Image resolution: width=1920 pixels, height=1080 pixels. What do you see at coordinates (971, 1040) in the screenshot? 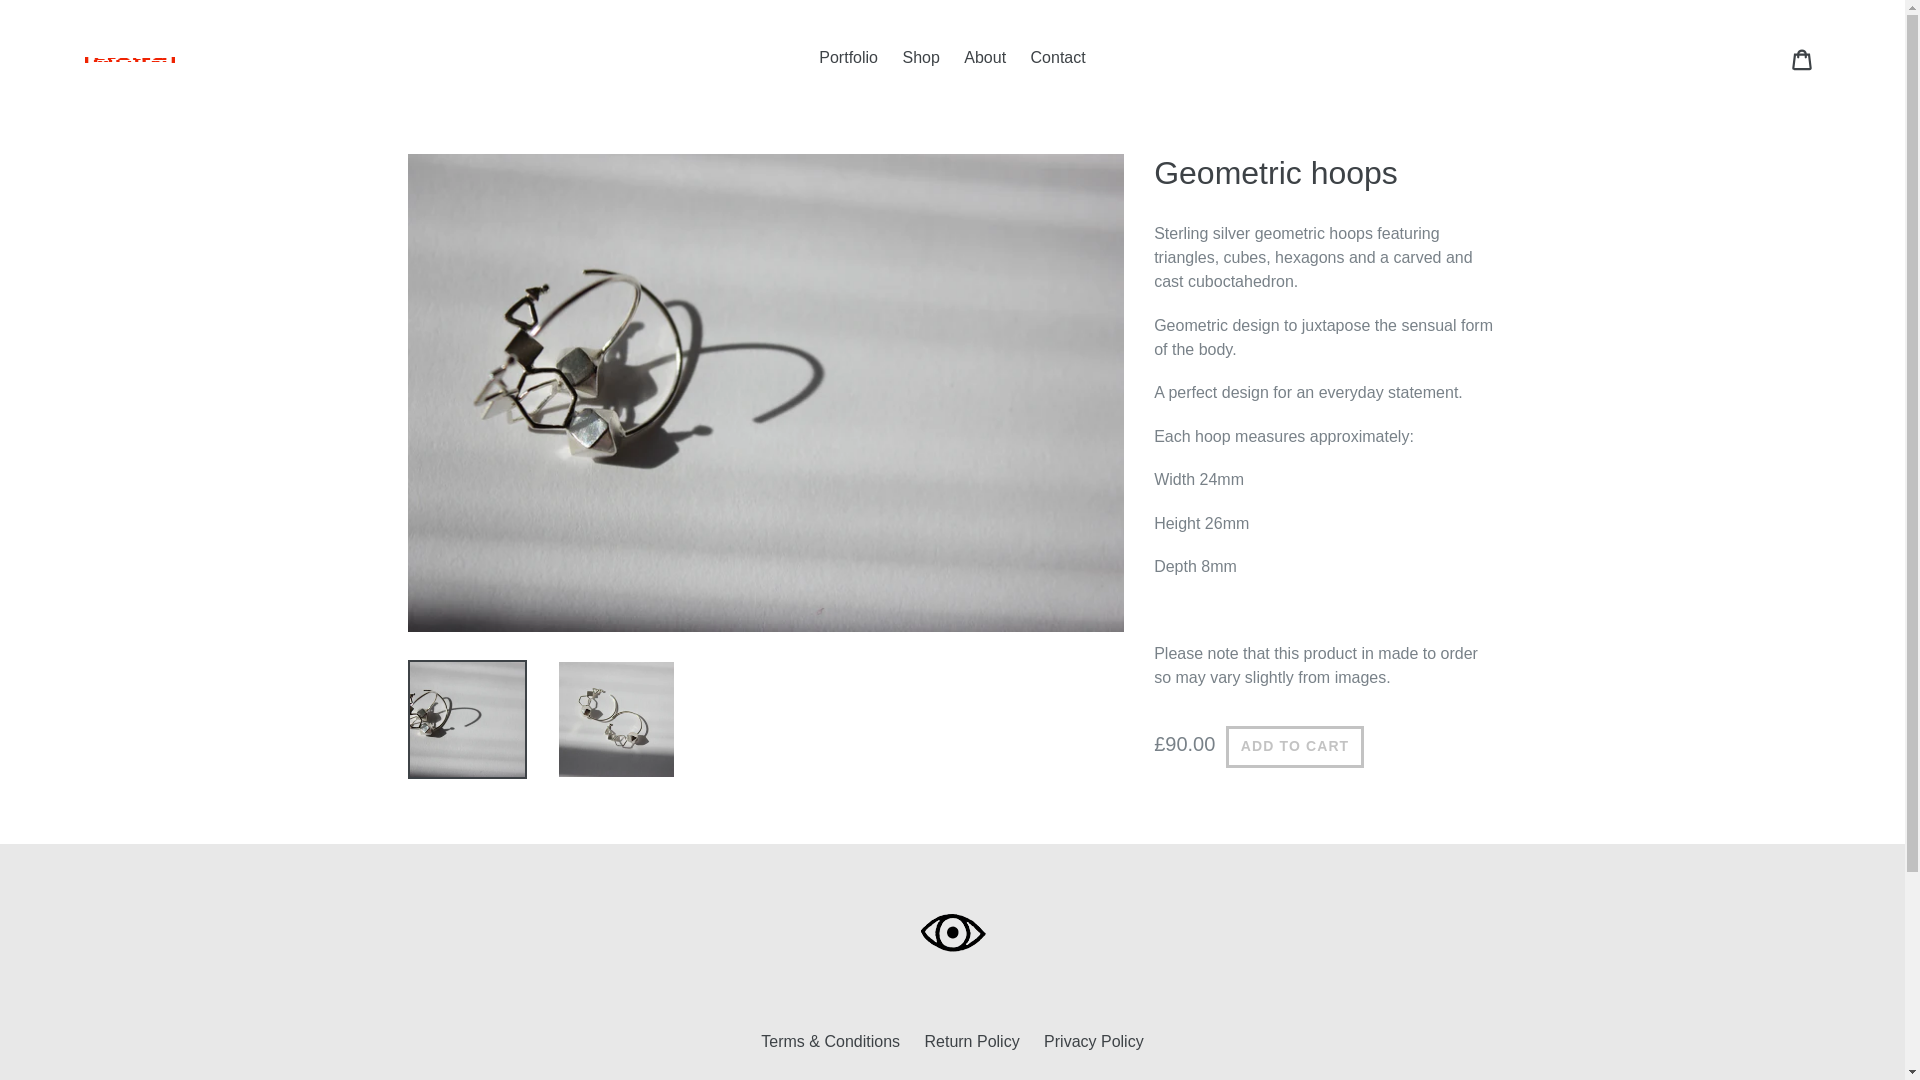
I see `Return Policy` at bounding box center [971, 1040].